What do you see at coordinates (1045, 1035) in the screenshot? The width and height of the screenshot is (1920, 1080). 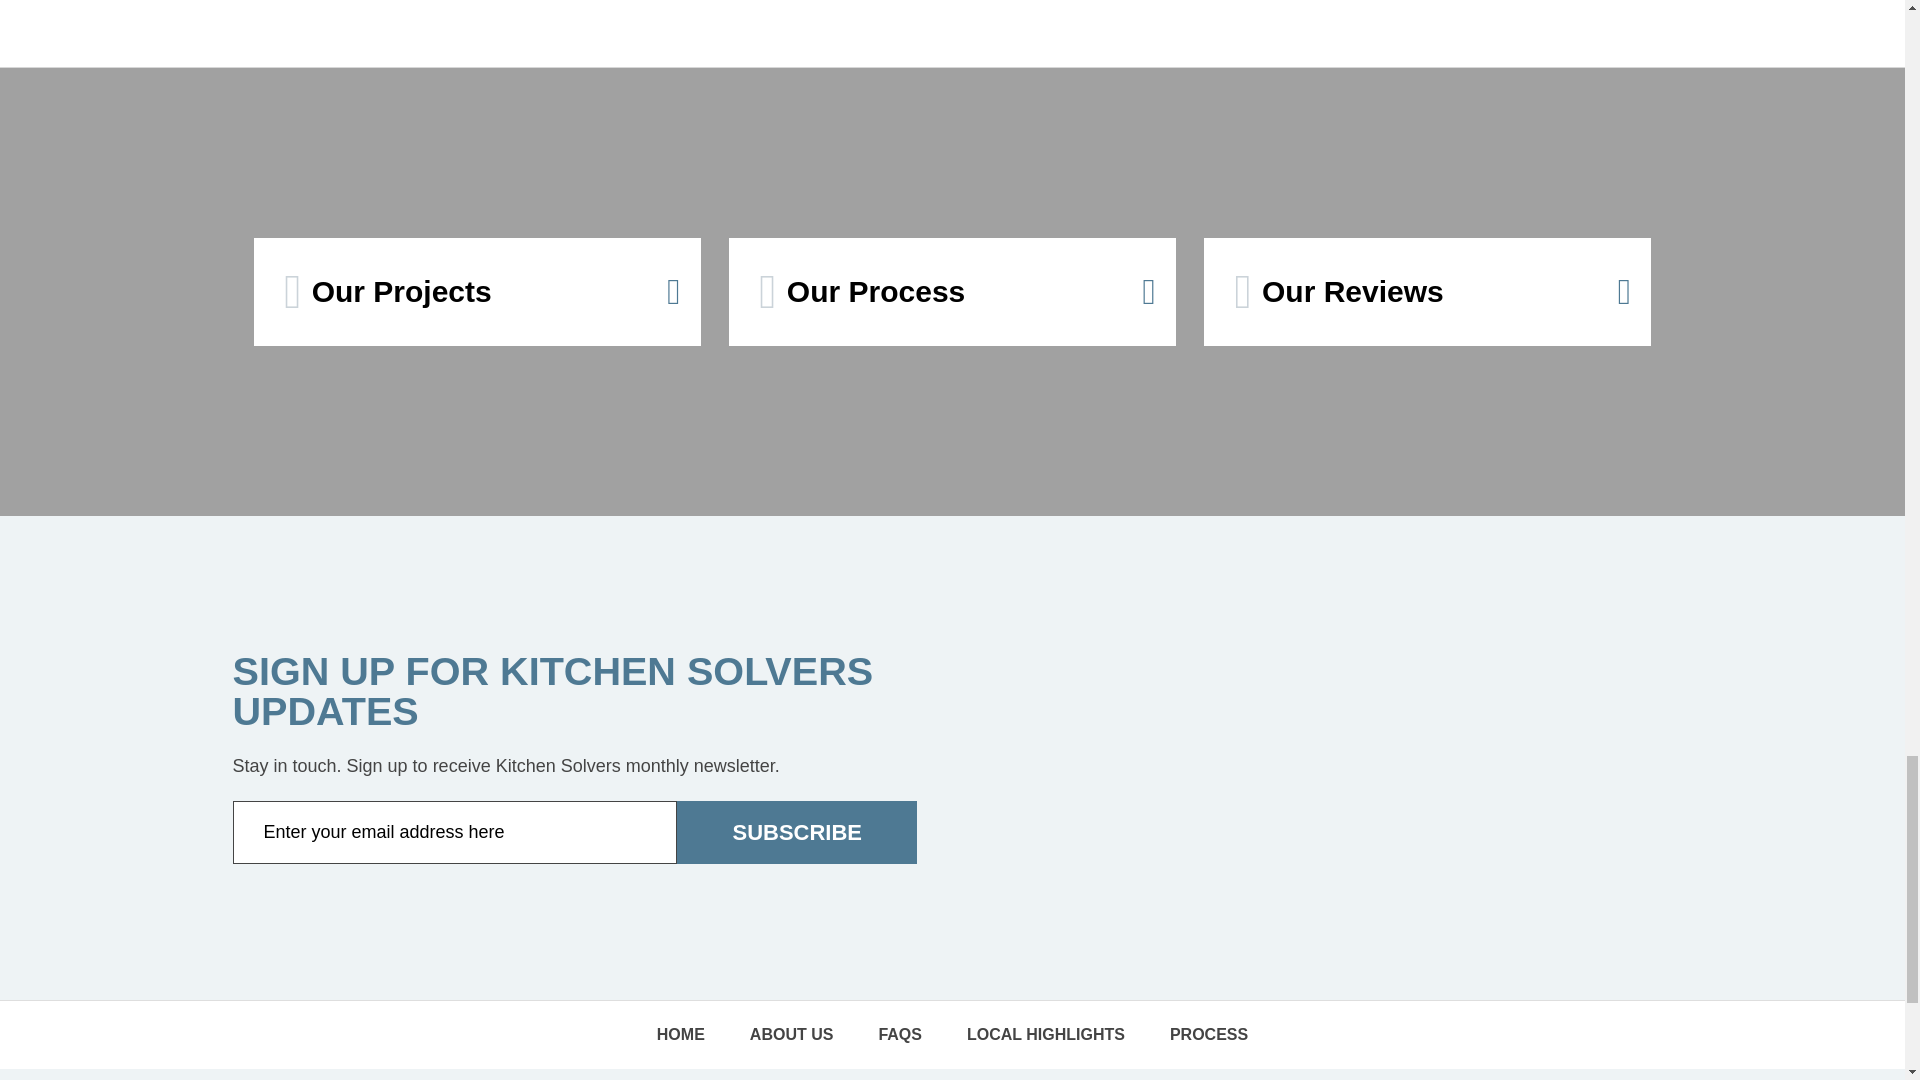 I see `LOCAL HIGHLIGHTS` at bounding box center [1045, 1035].